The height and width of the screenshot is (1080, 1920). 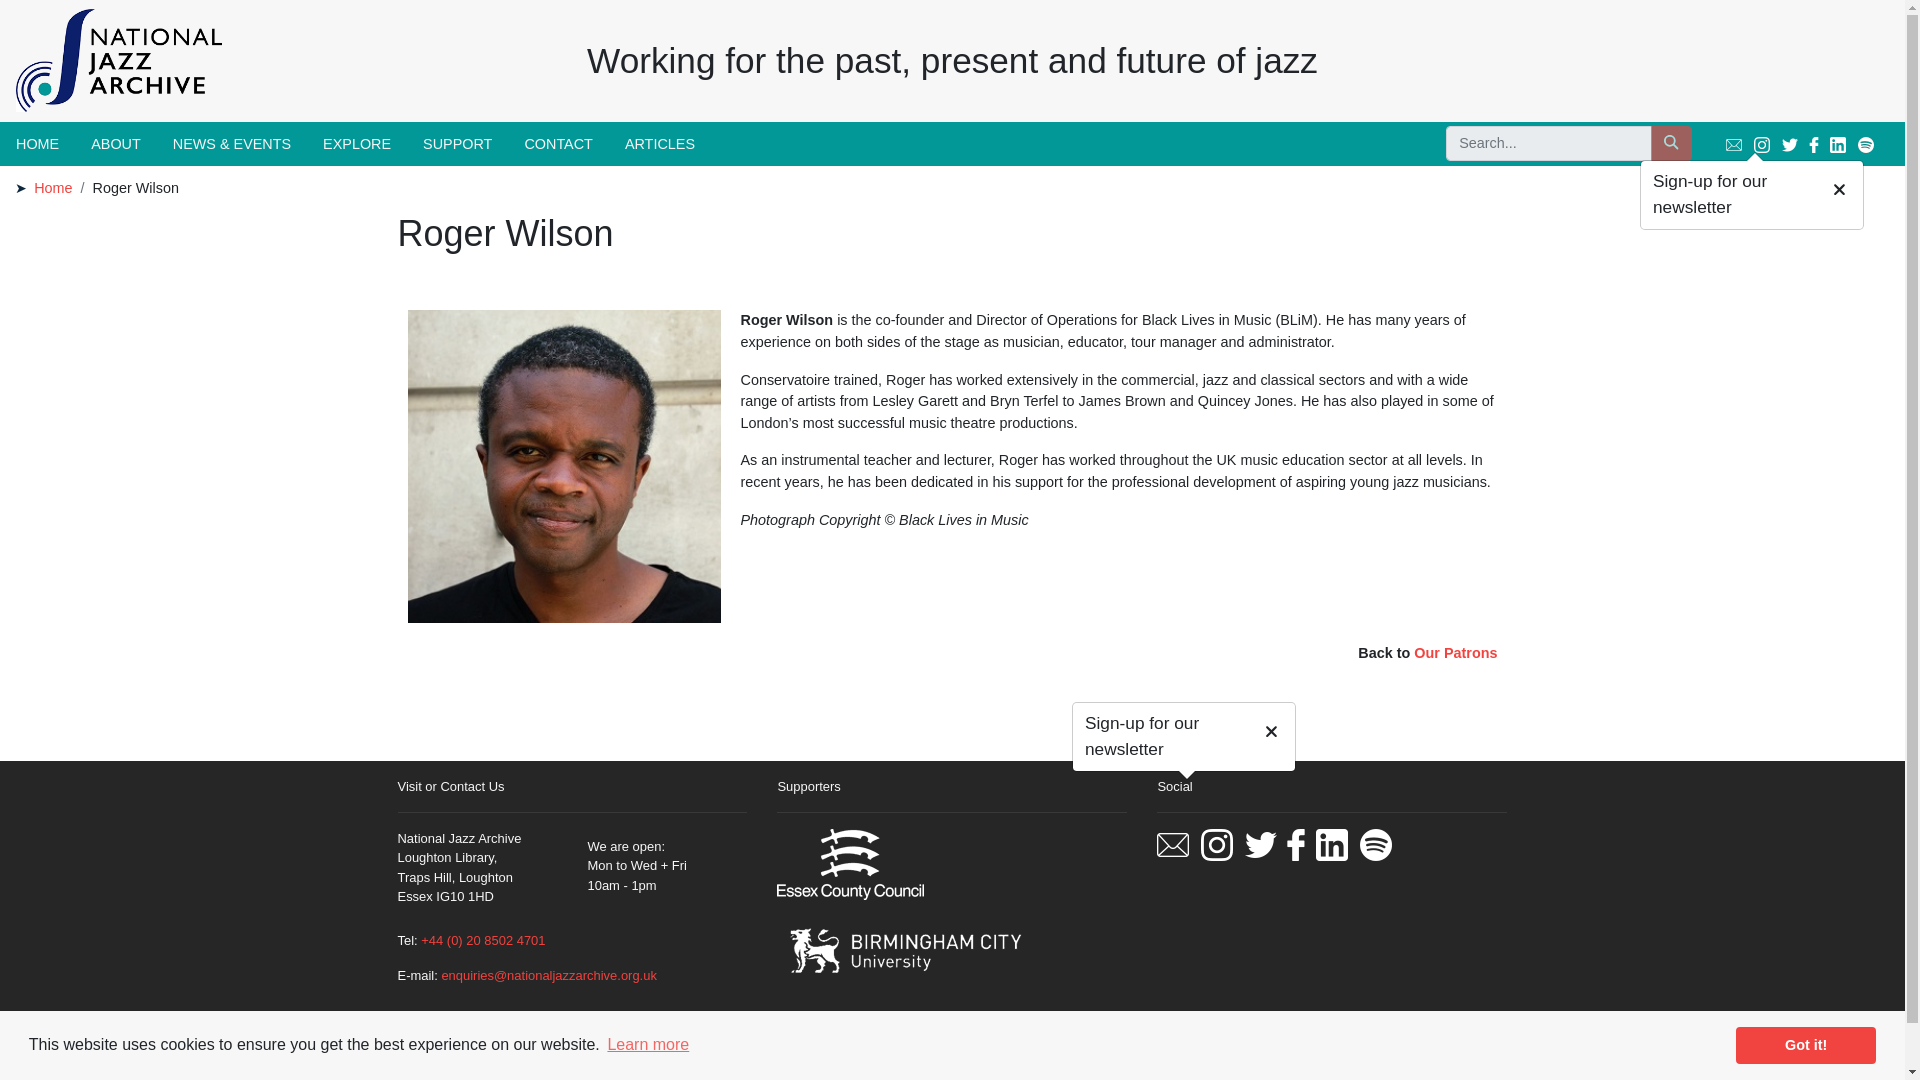 What do you see at coordinates (1837, 145) in the screenshot?
I see `LinkedIn` at bounding box center [1837, 145].